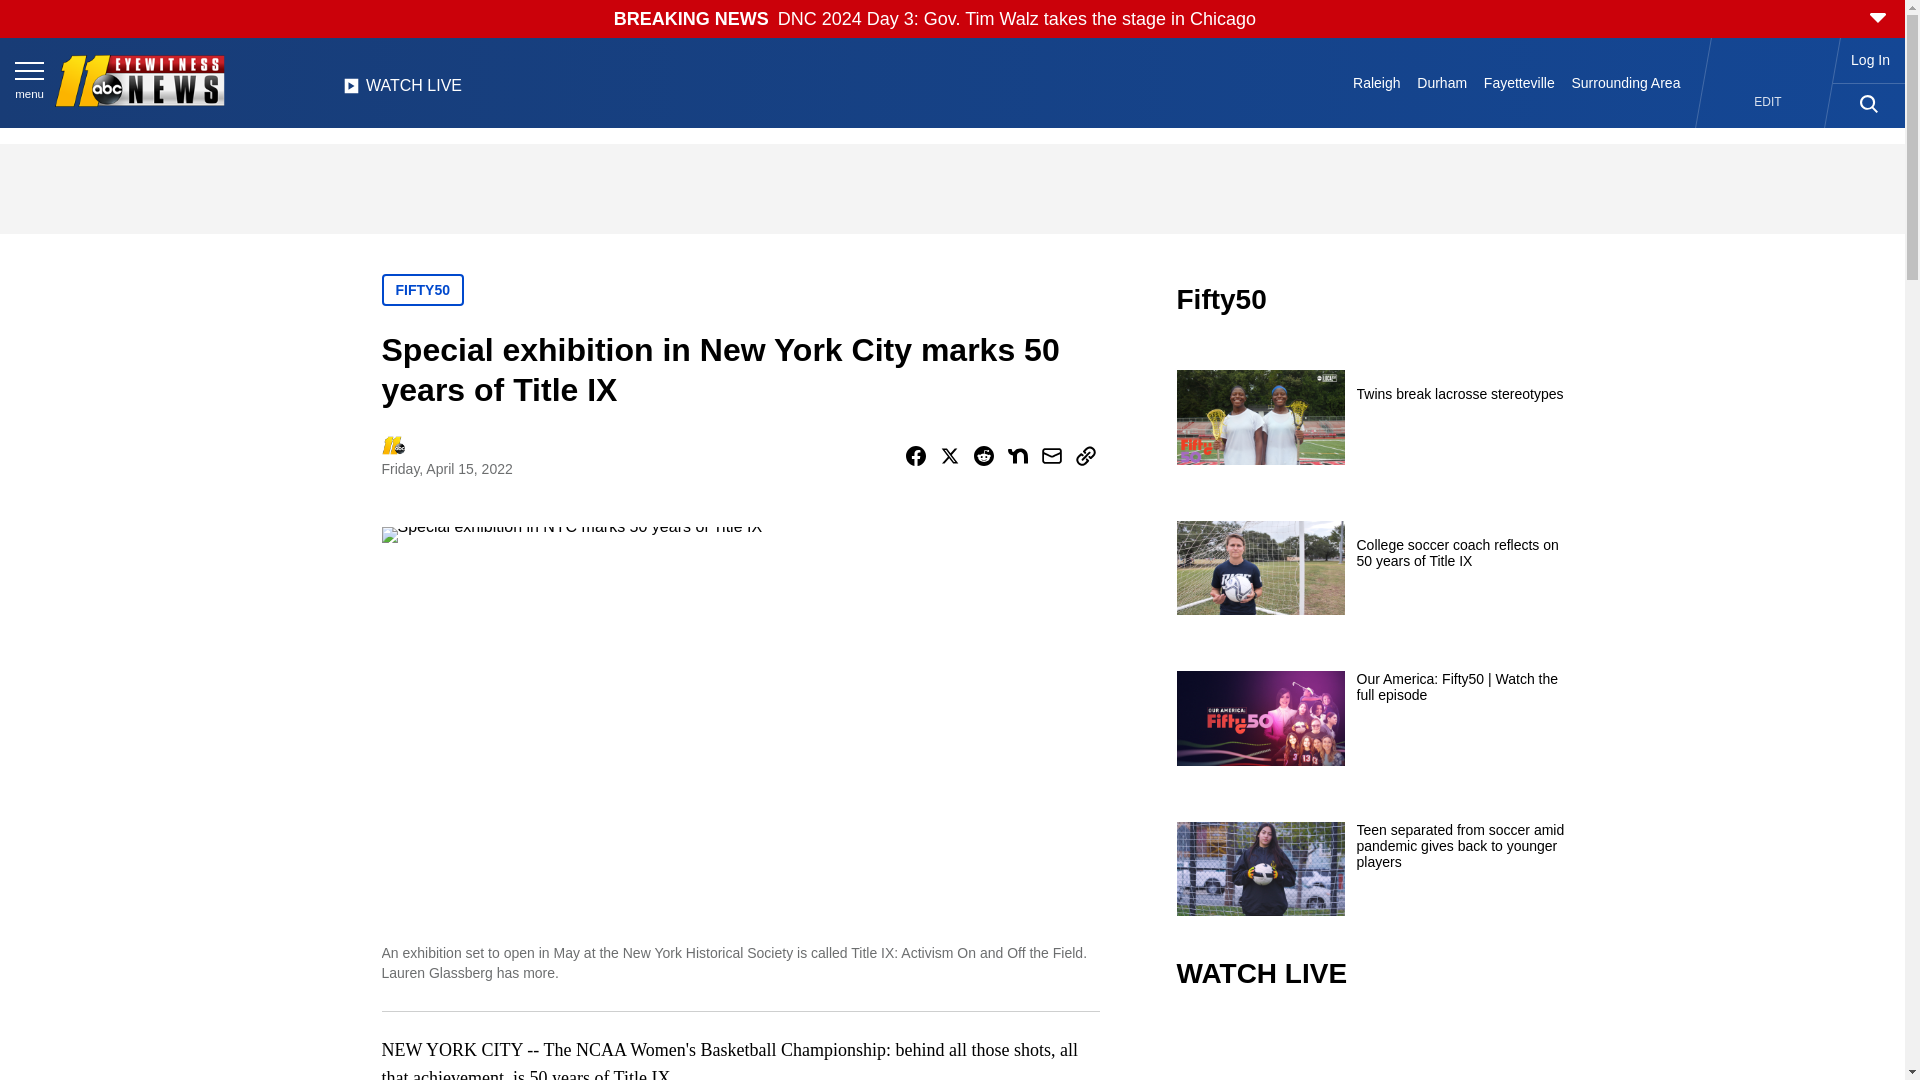  I want to click on Durham, so click(1442, 82).